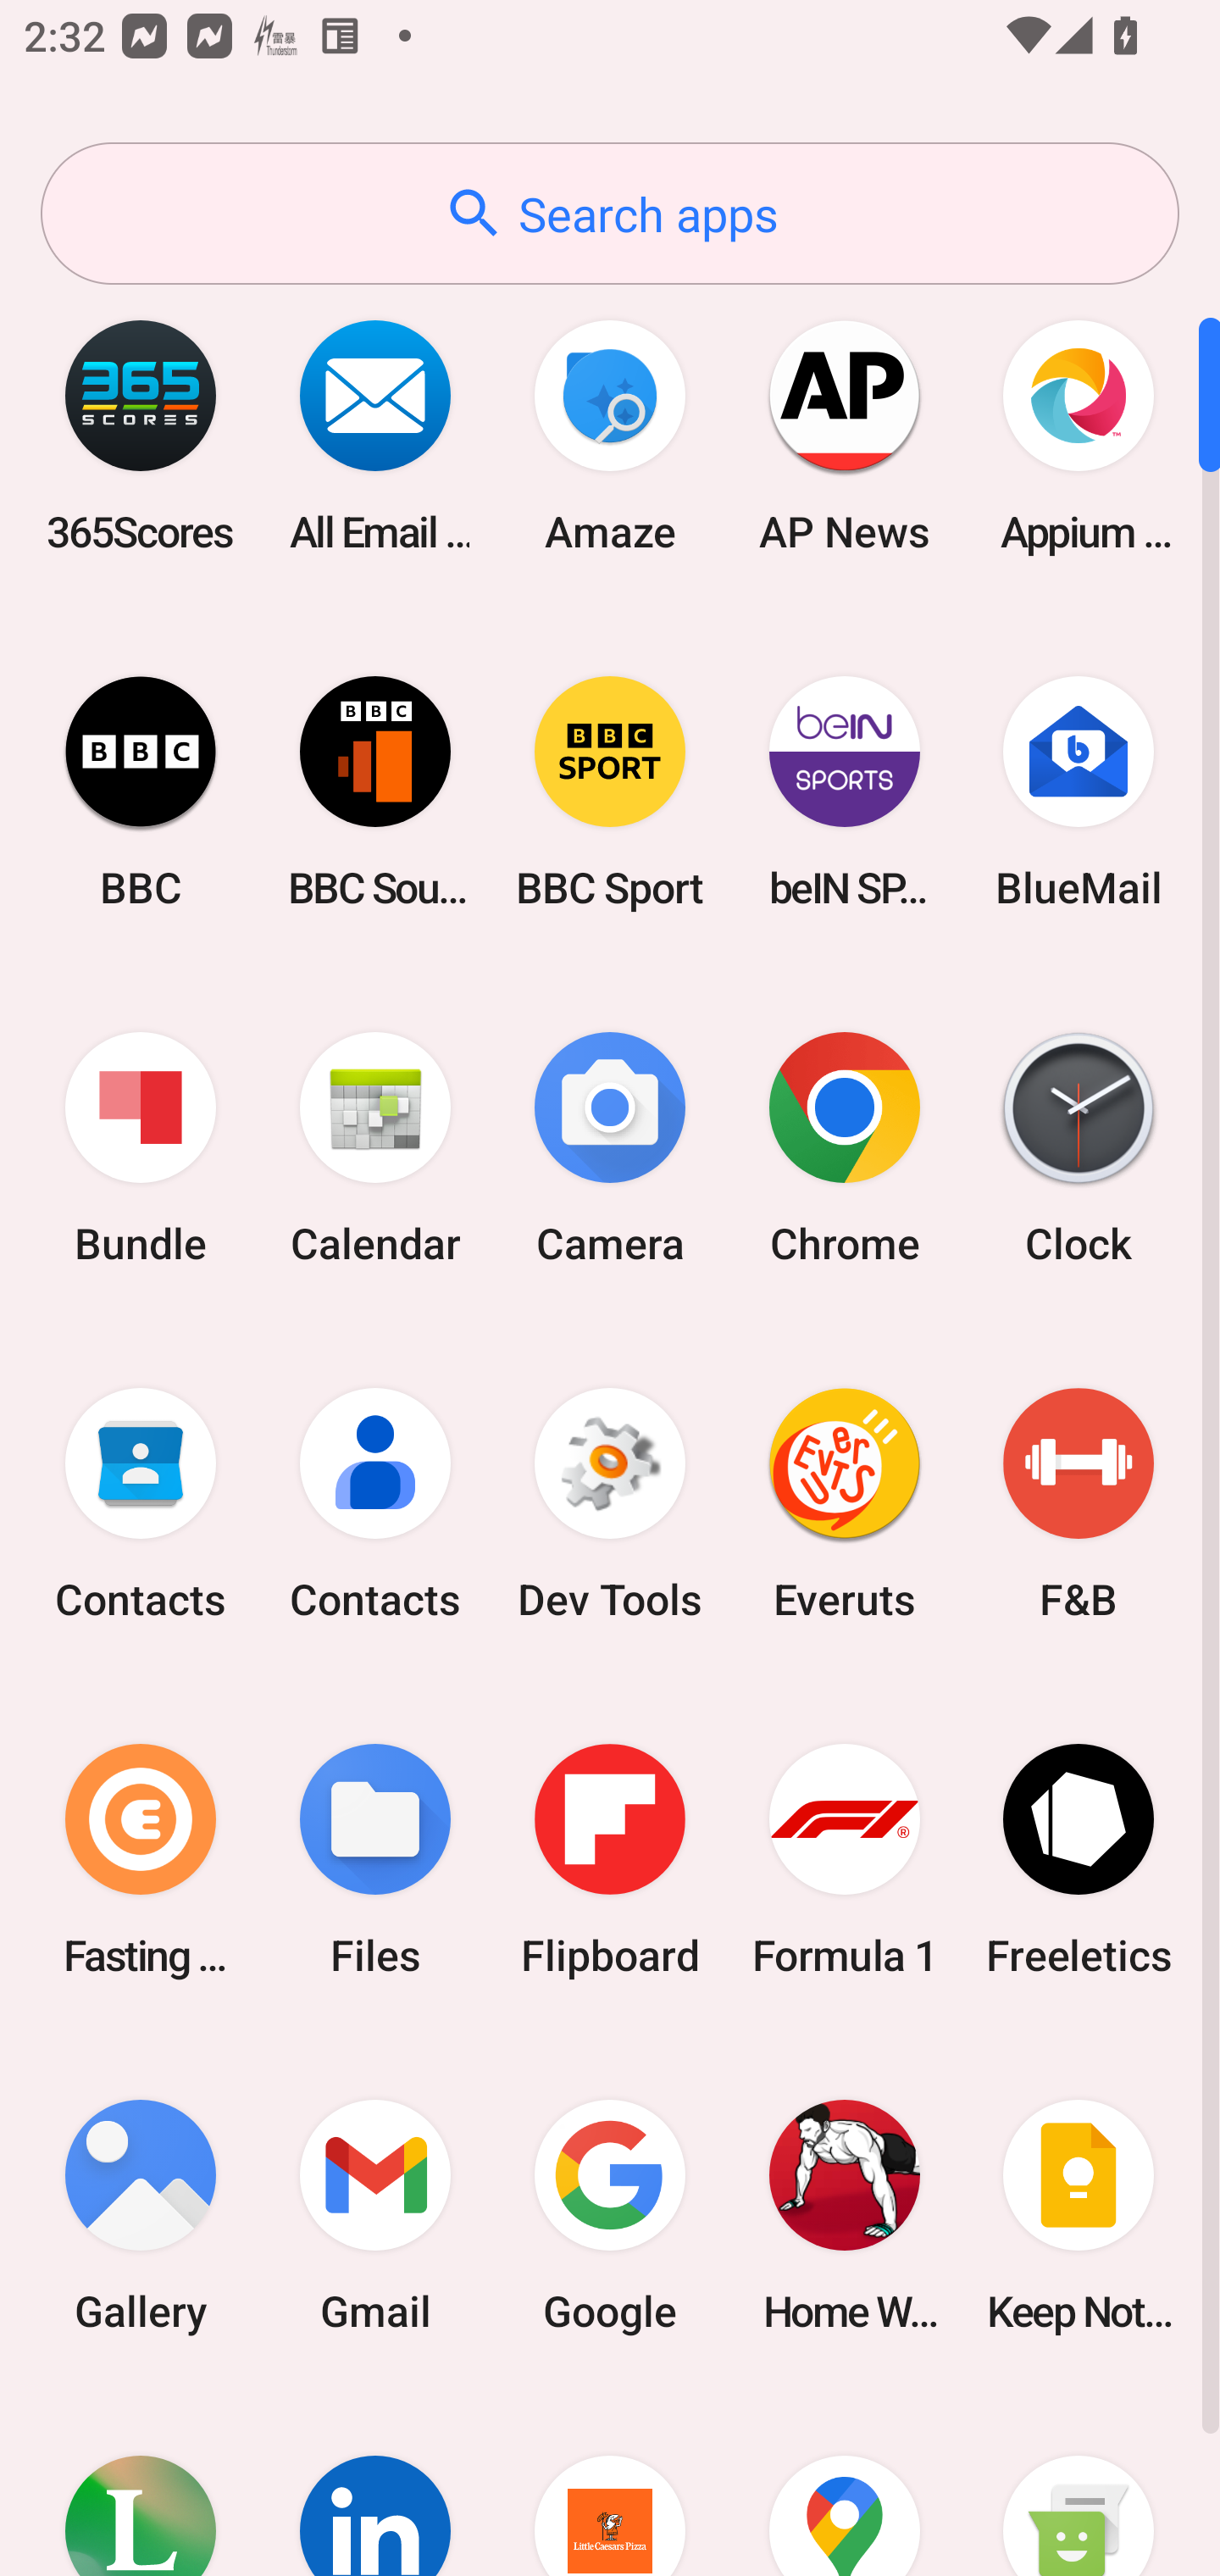  I want to click on beIN SPORTS, so click(844, 791).